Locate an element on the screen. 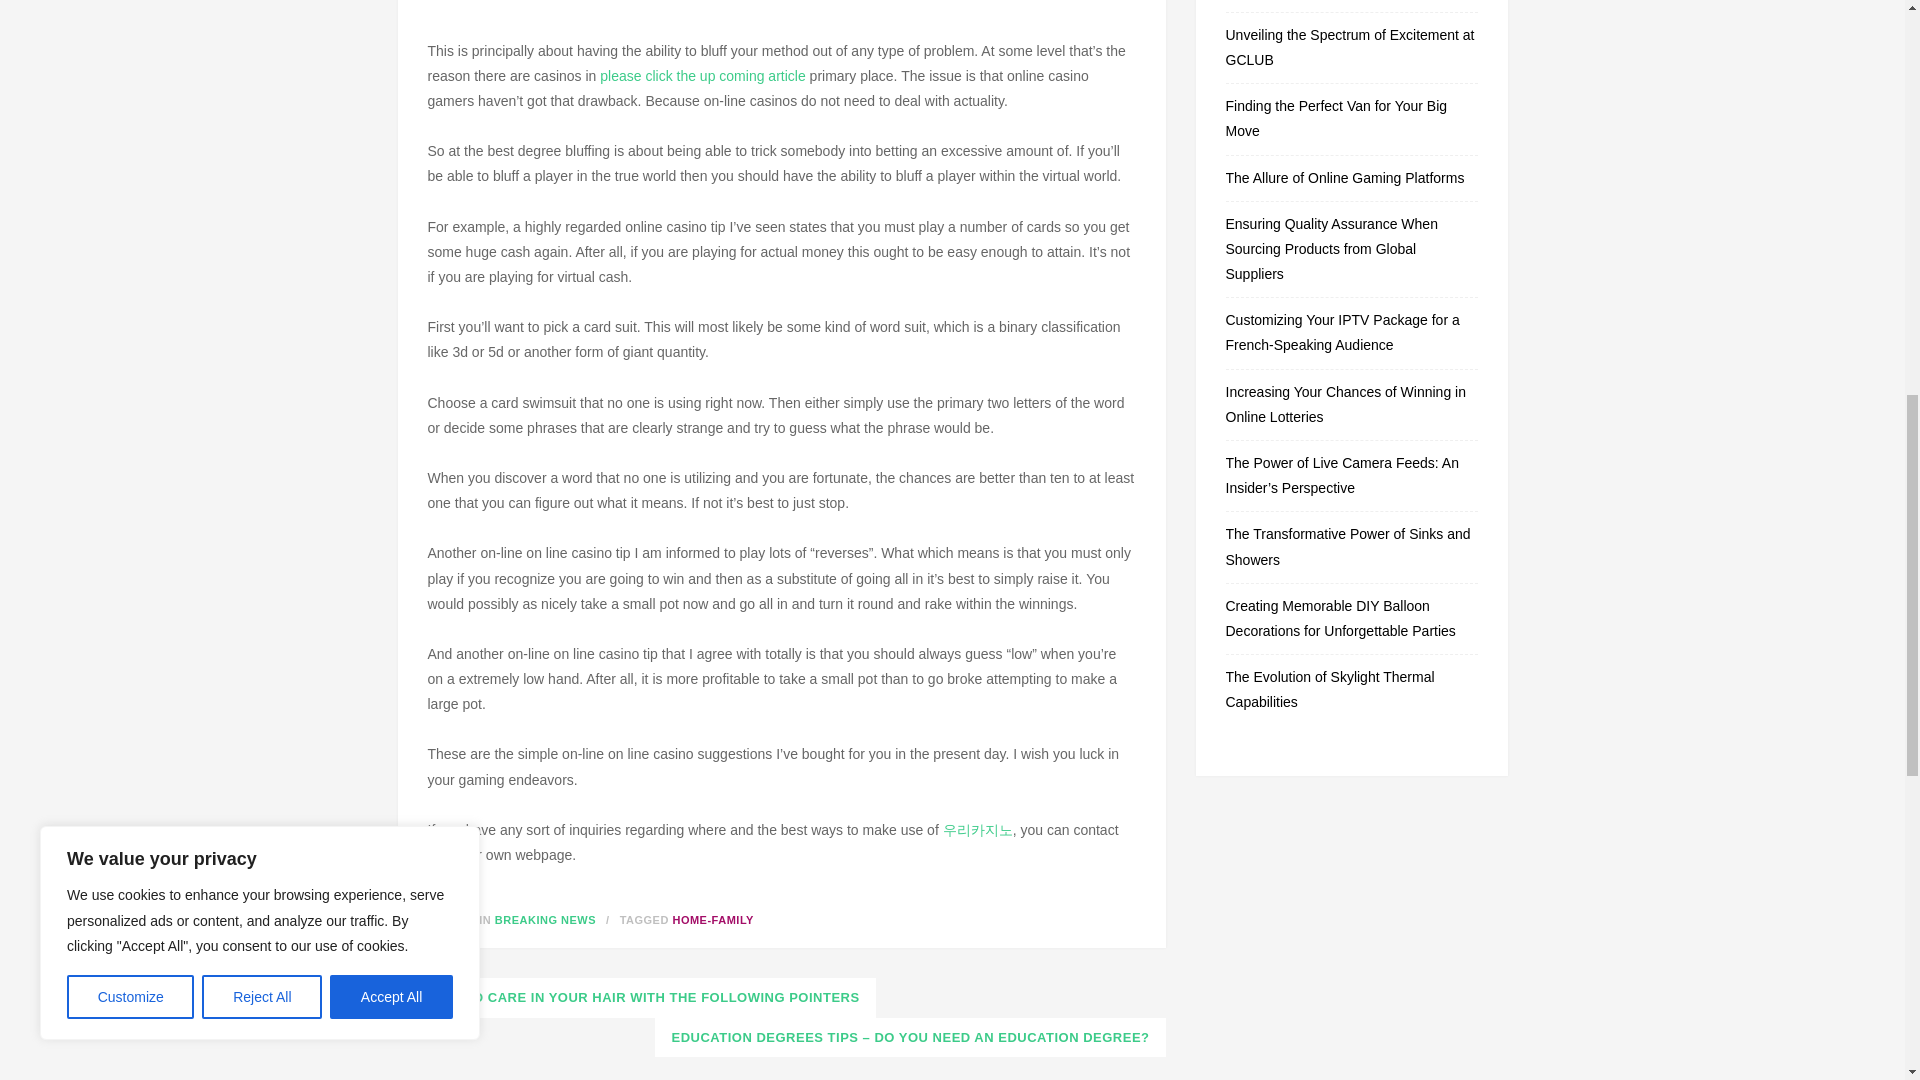  BREAKING NEWS is located at coordinates (545, 919).